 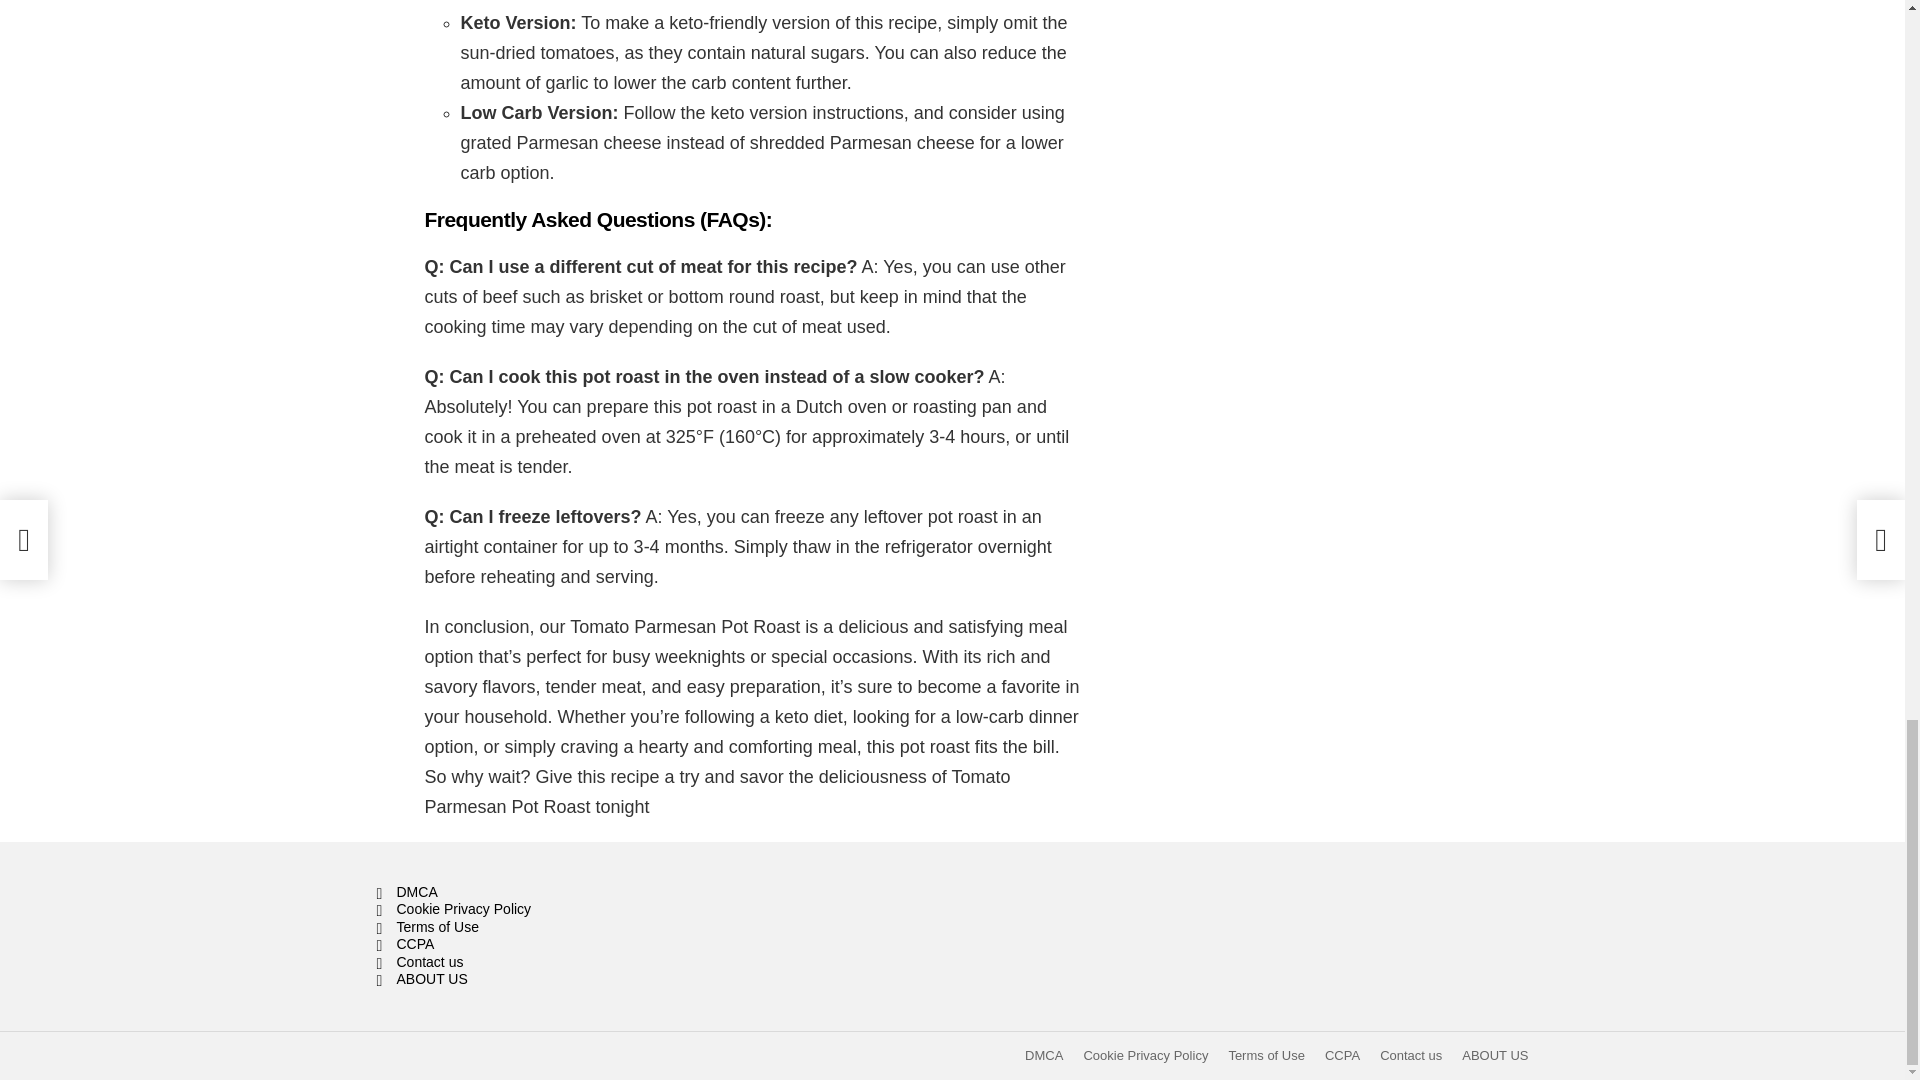 I want to click on DMCA, so click(x=1044, y=1055).